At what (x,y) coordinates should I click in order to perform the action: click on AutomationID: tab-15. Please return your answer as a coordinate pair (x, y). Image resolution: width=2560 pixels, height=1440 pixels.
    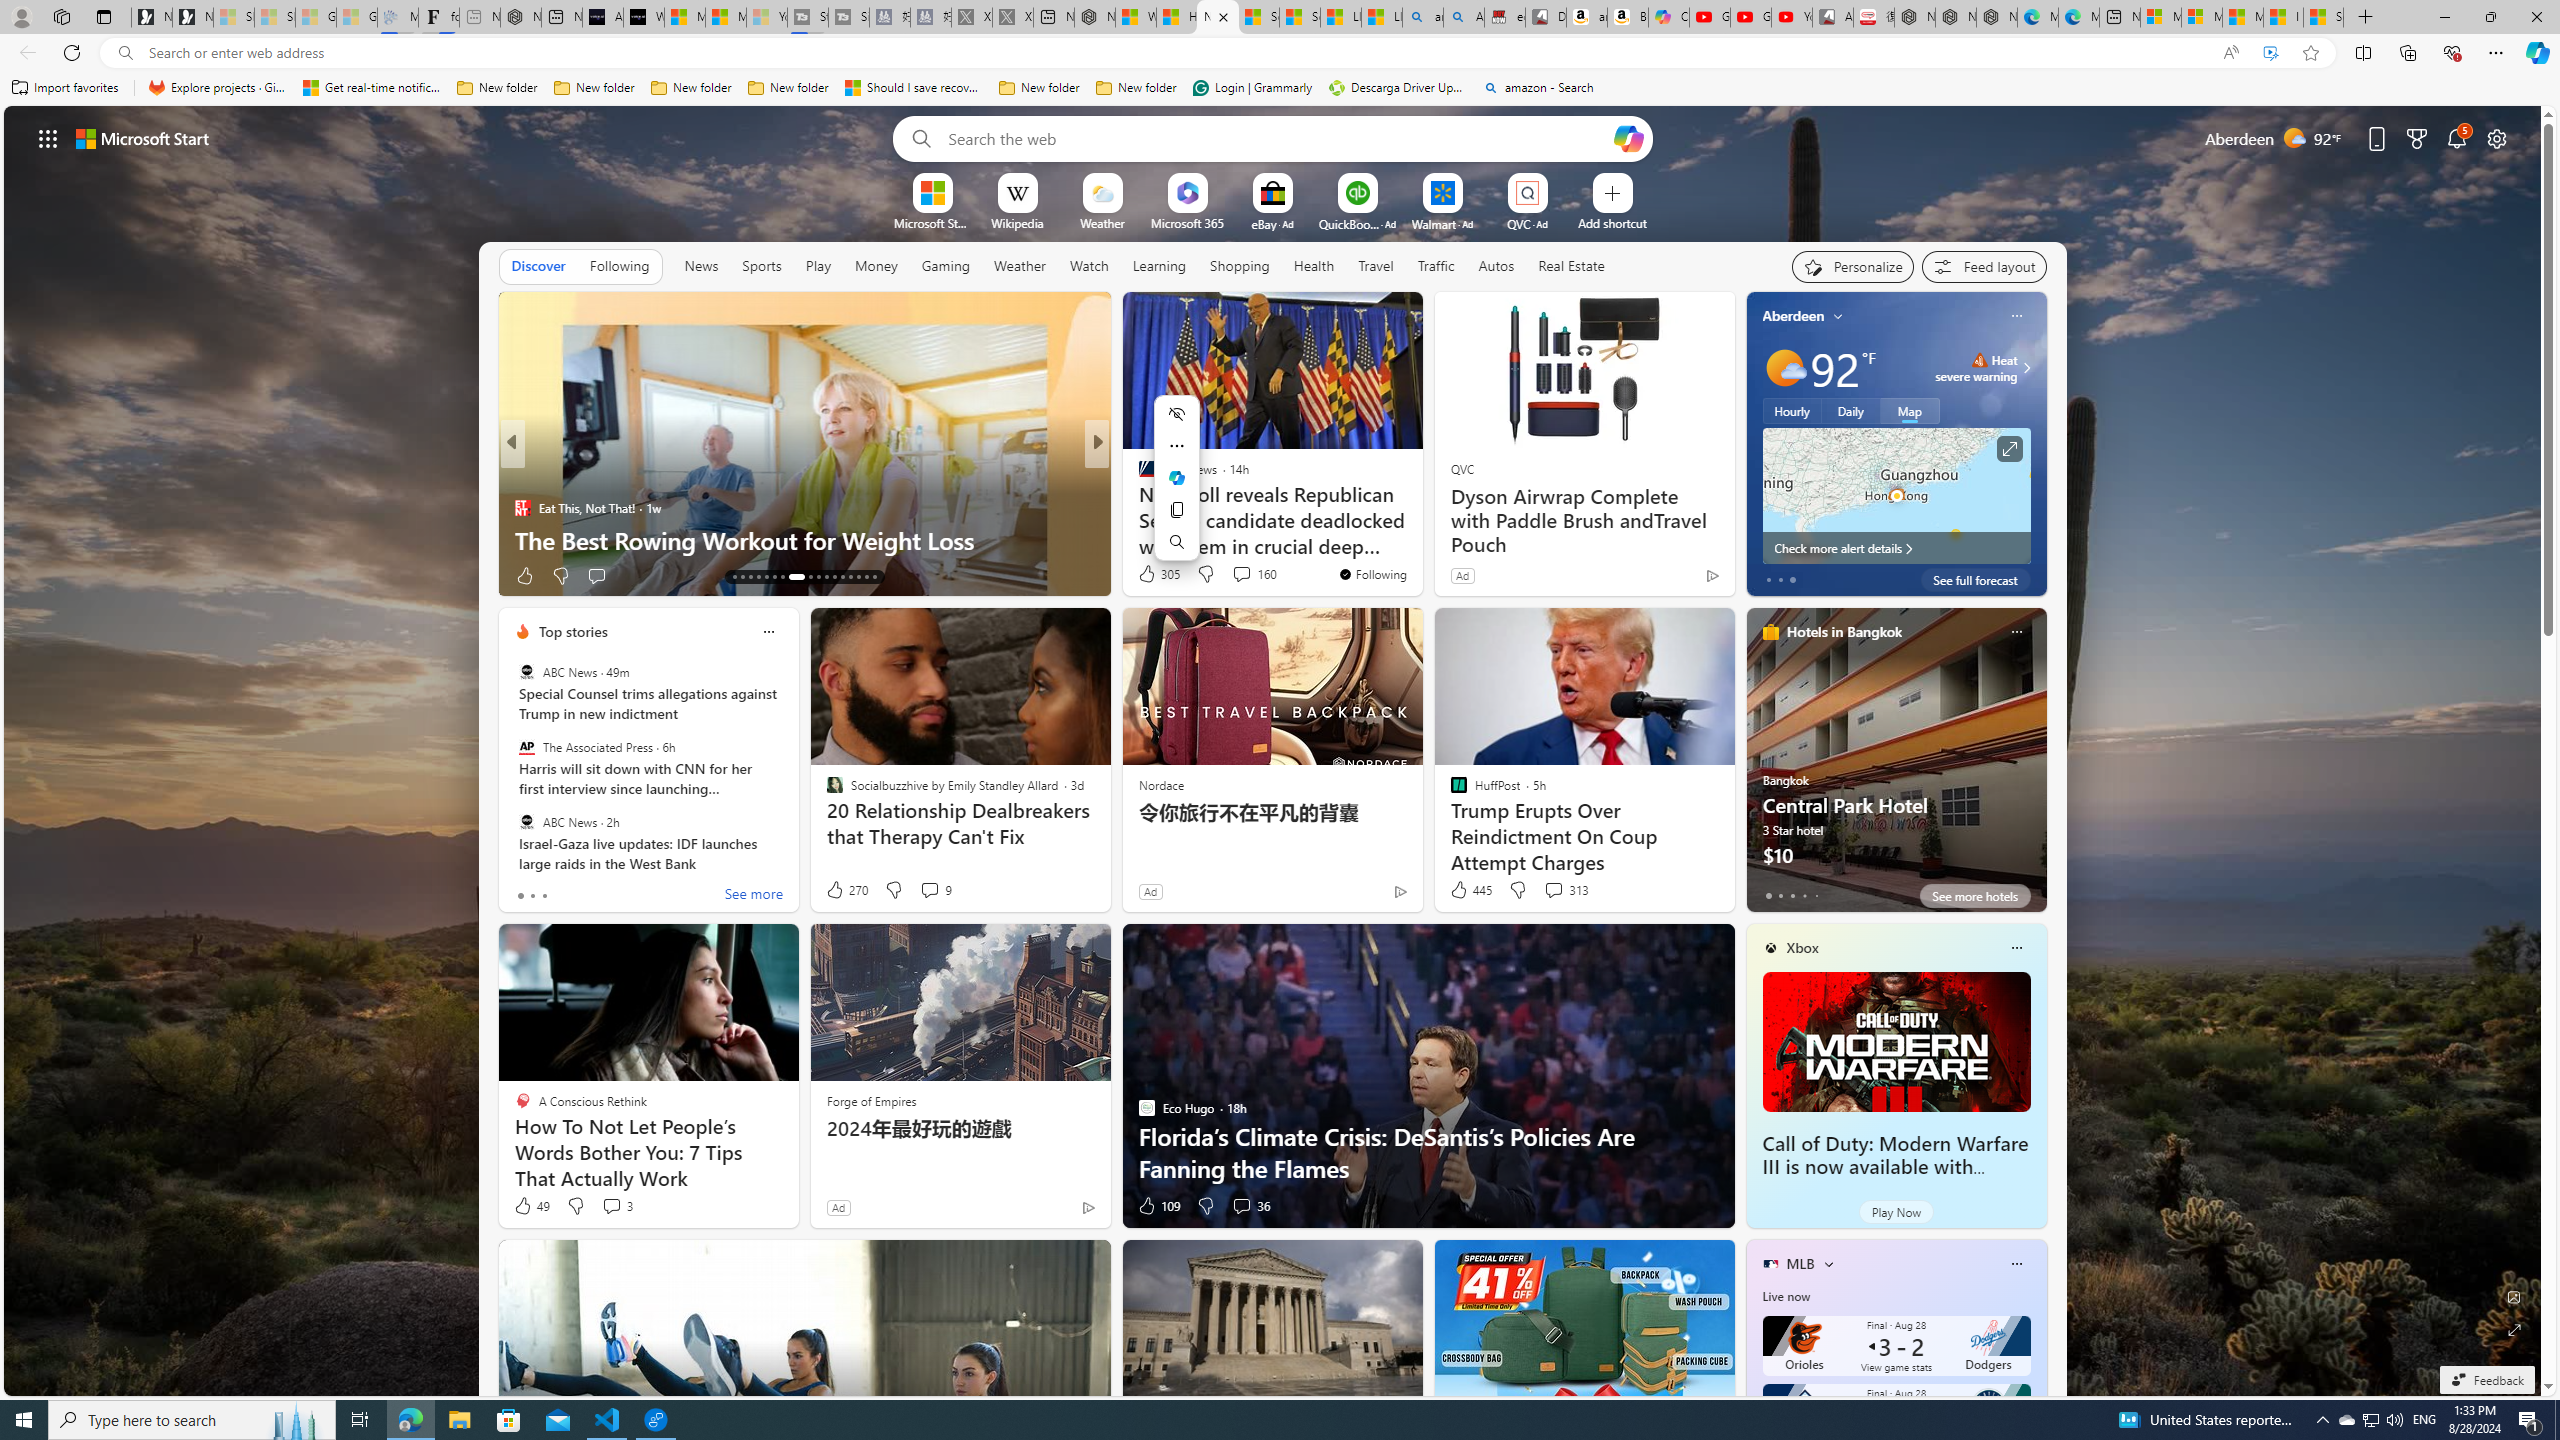
    Looking at the image, I should click on (750, 577).